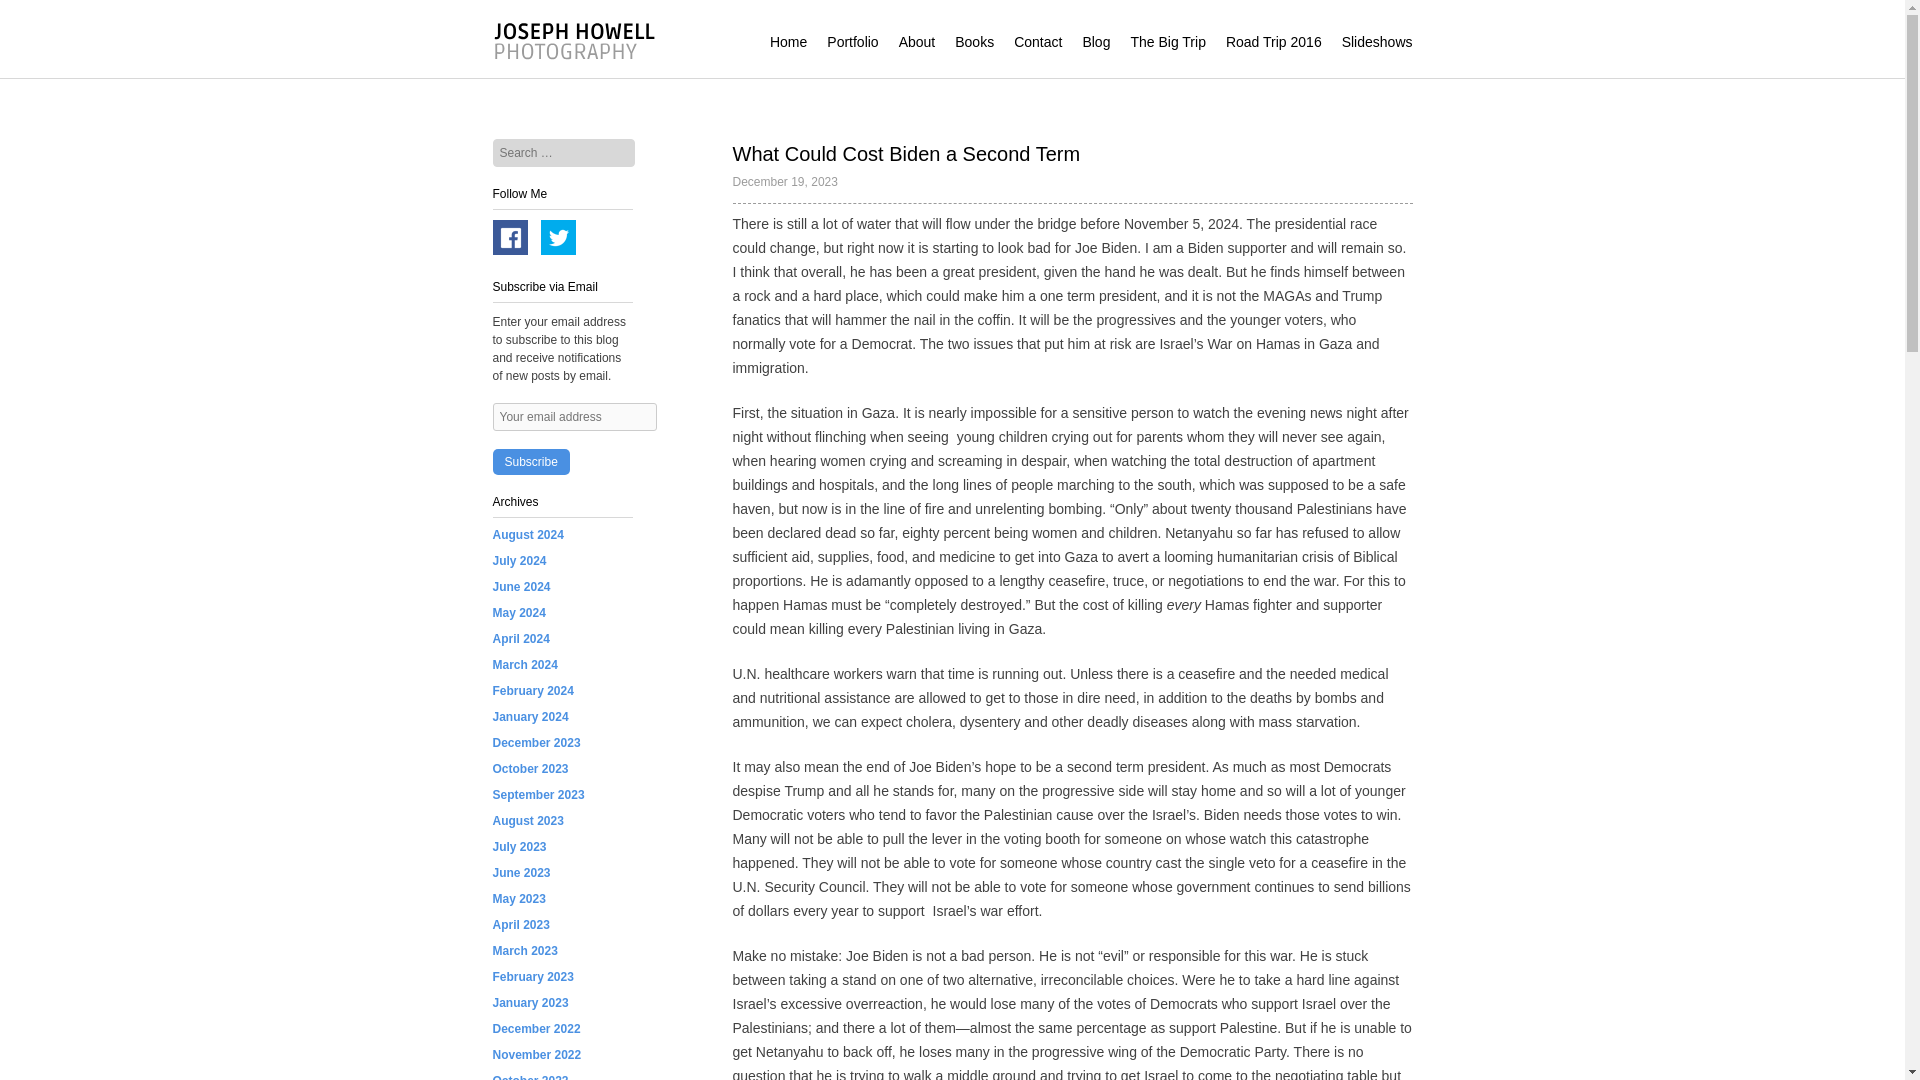 This screenshot has height=1080, width=1920. What do you see at coordinates (852, 42) in the screenshot?
I see `Portfolio` at bounding box center [852, 42].